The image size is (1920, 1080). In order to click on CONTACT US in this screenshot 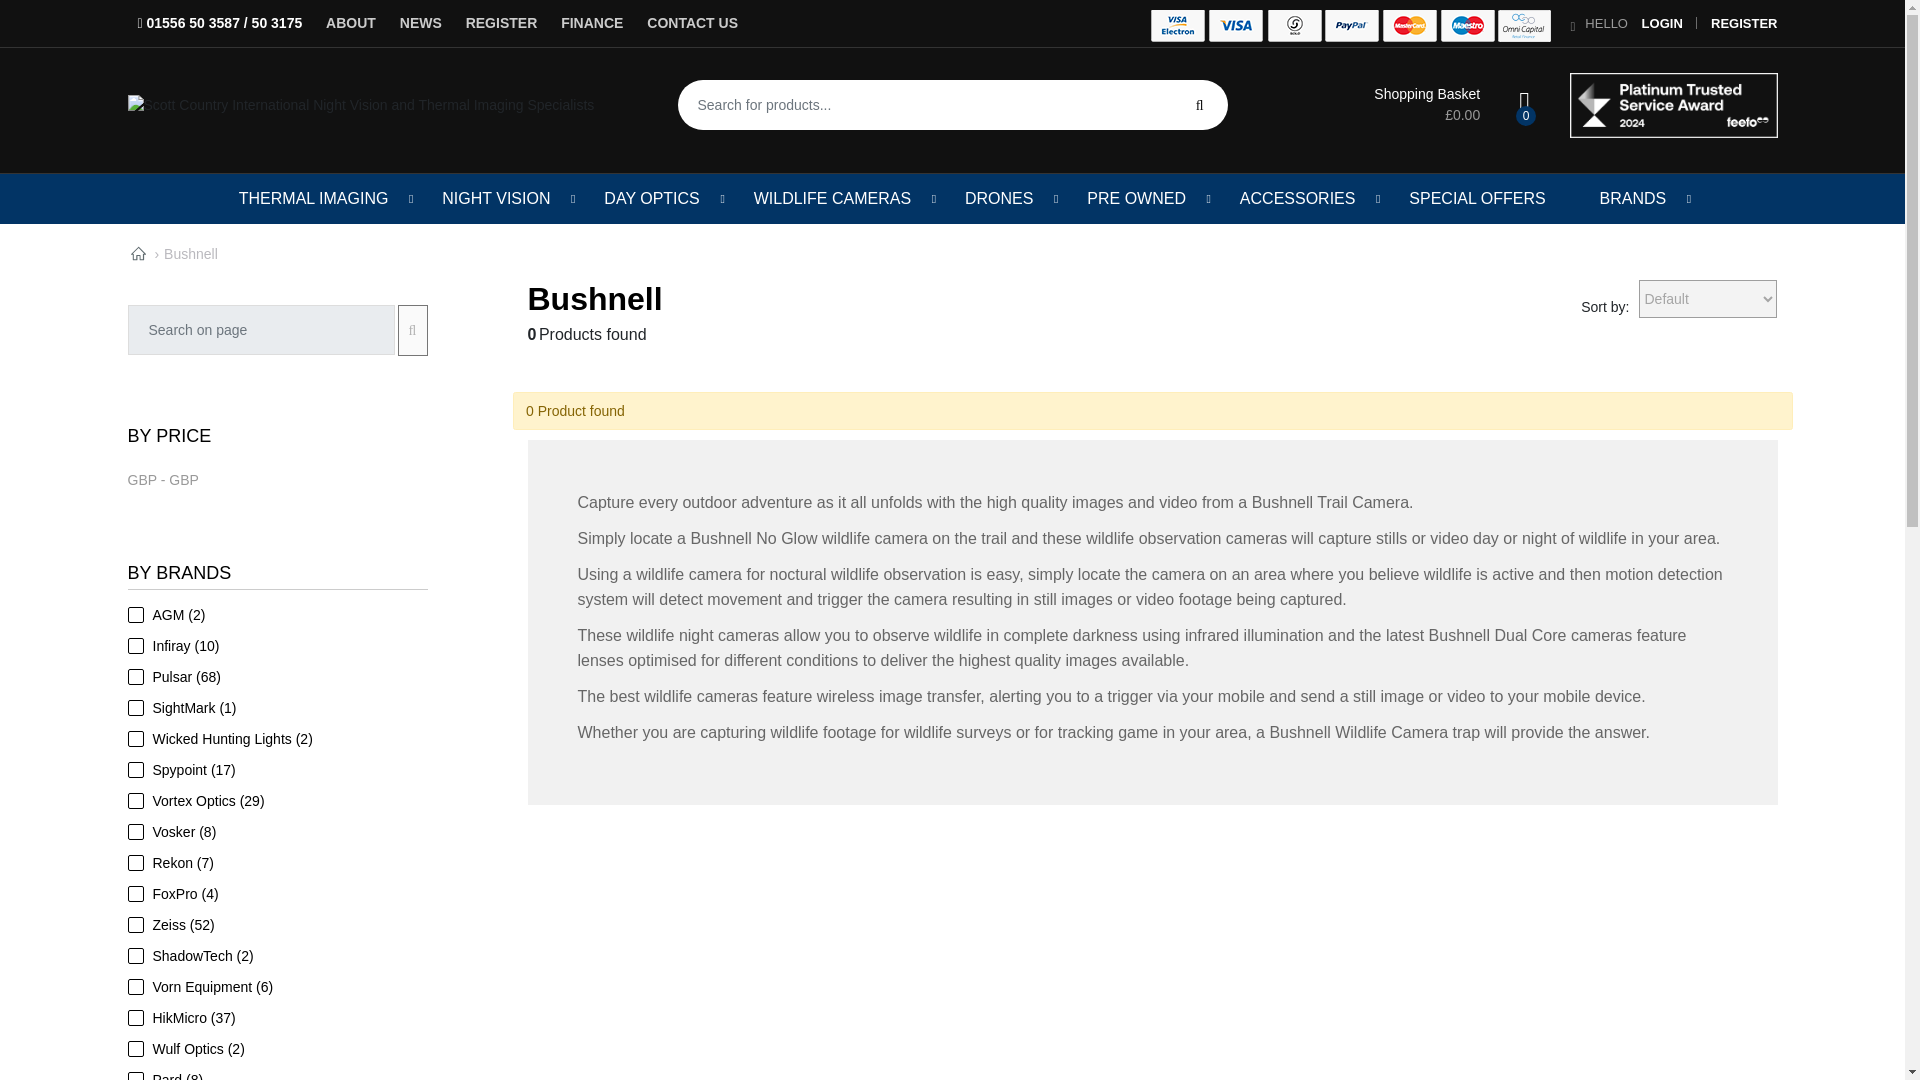, I will do `click(692, 22)`.